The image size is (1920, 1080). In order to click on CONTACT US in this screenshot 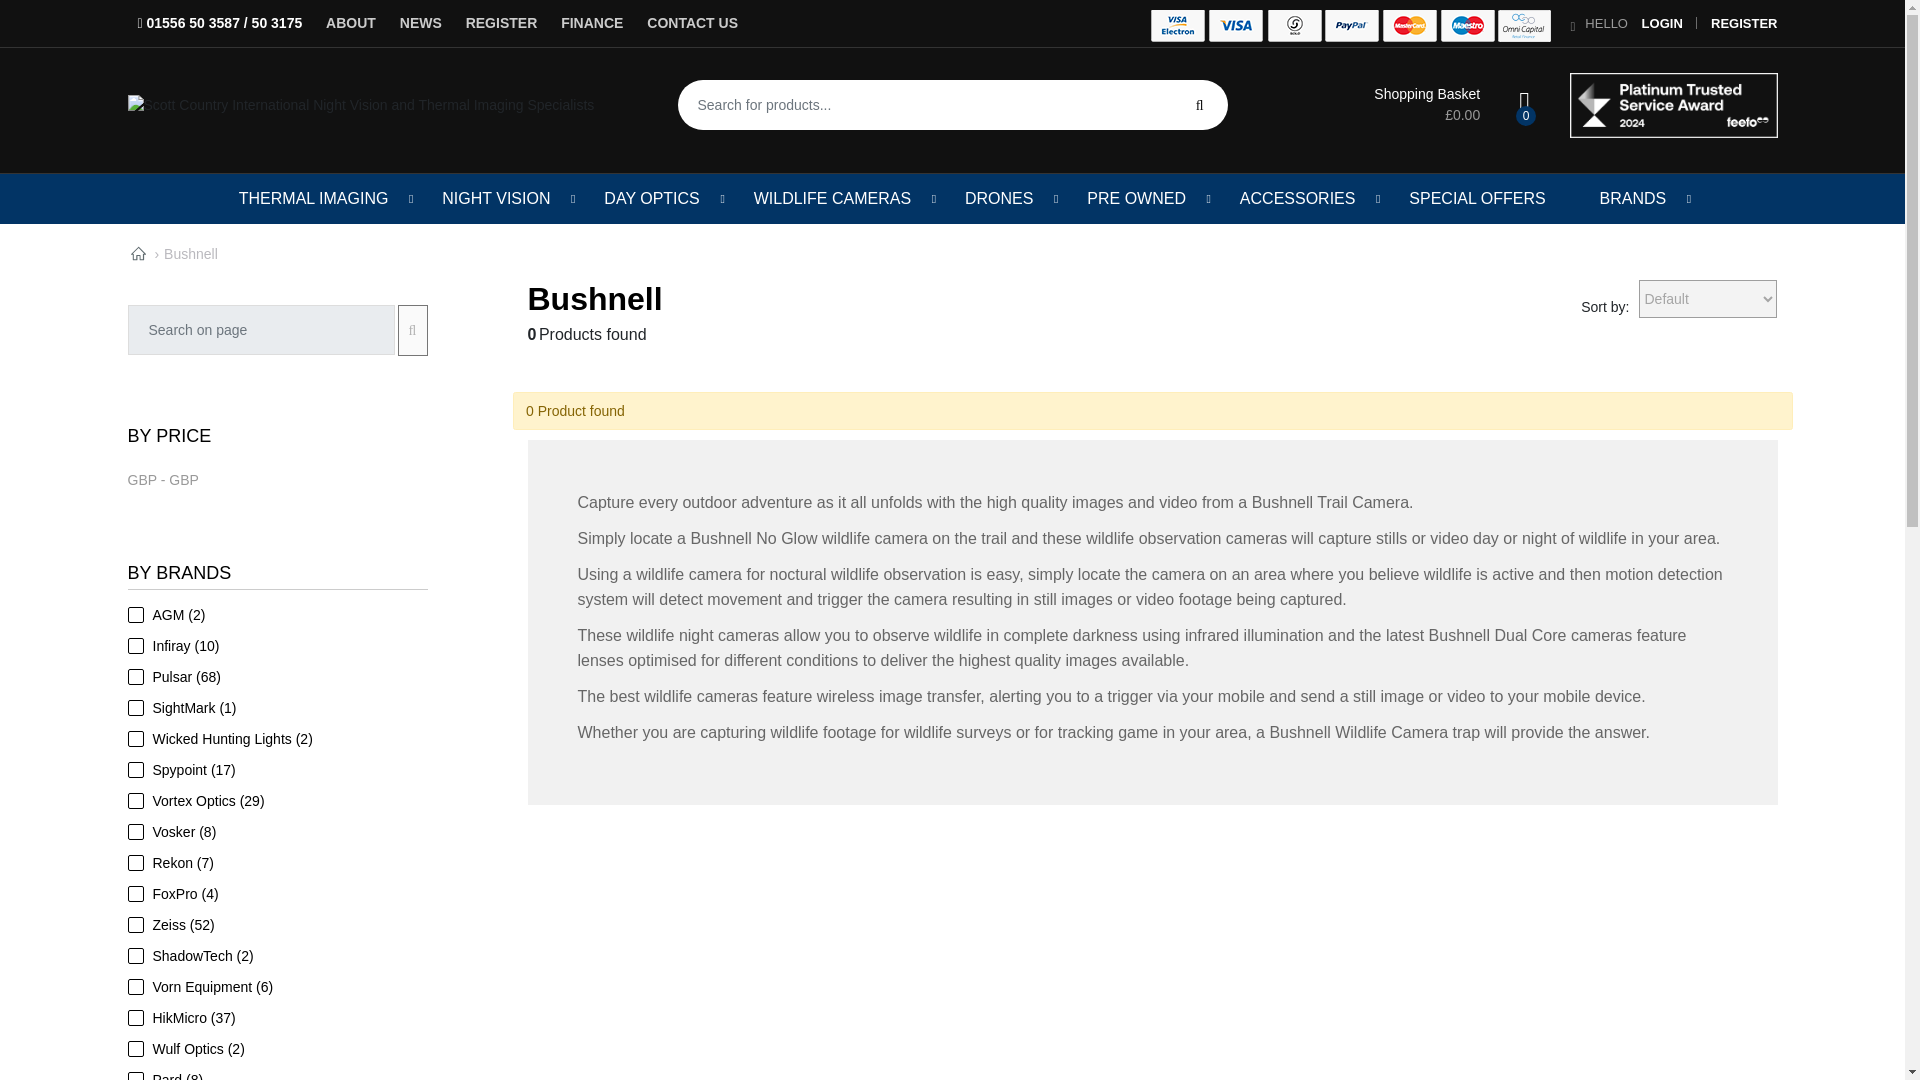, I will do `click(692, 22)`.